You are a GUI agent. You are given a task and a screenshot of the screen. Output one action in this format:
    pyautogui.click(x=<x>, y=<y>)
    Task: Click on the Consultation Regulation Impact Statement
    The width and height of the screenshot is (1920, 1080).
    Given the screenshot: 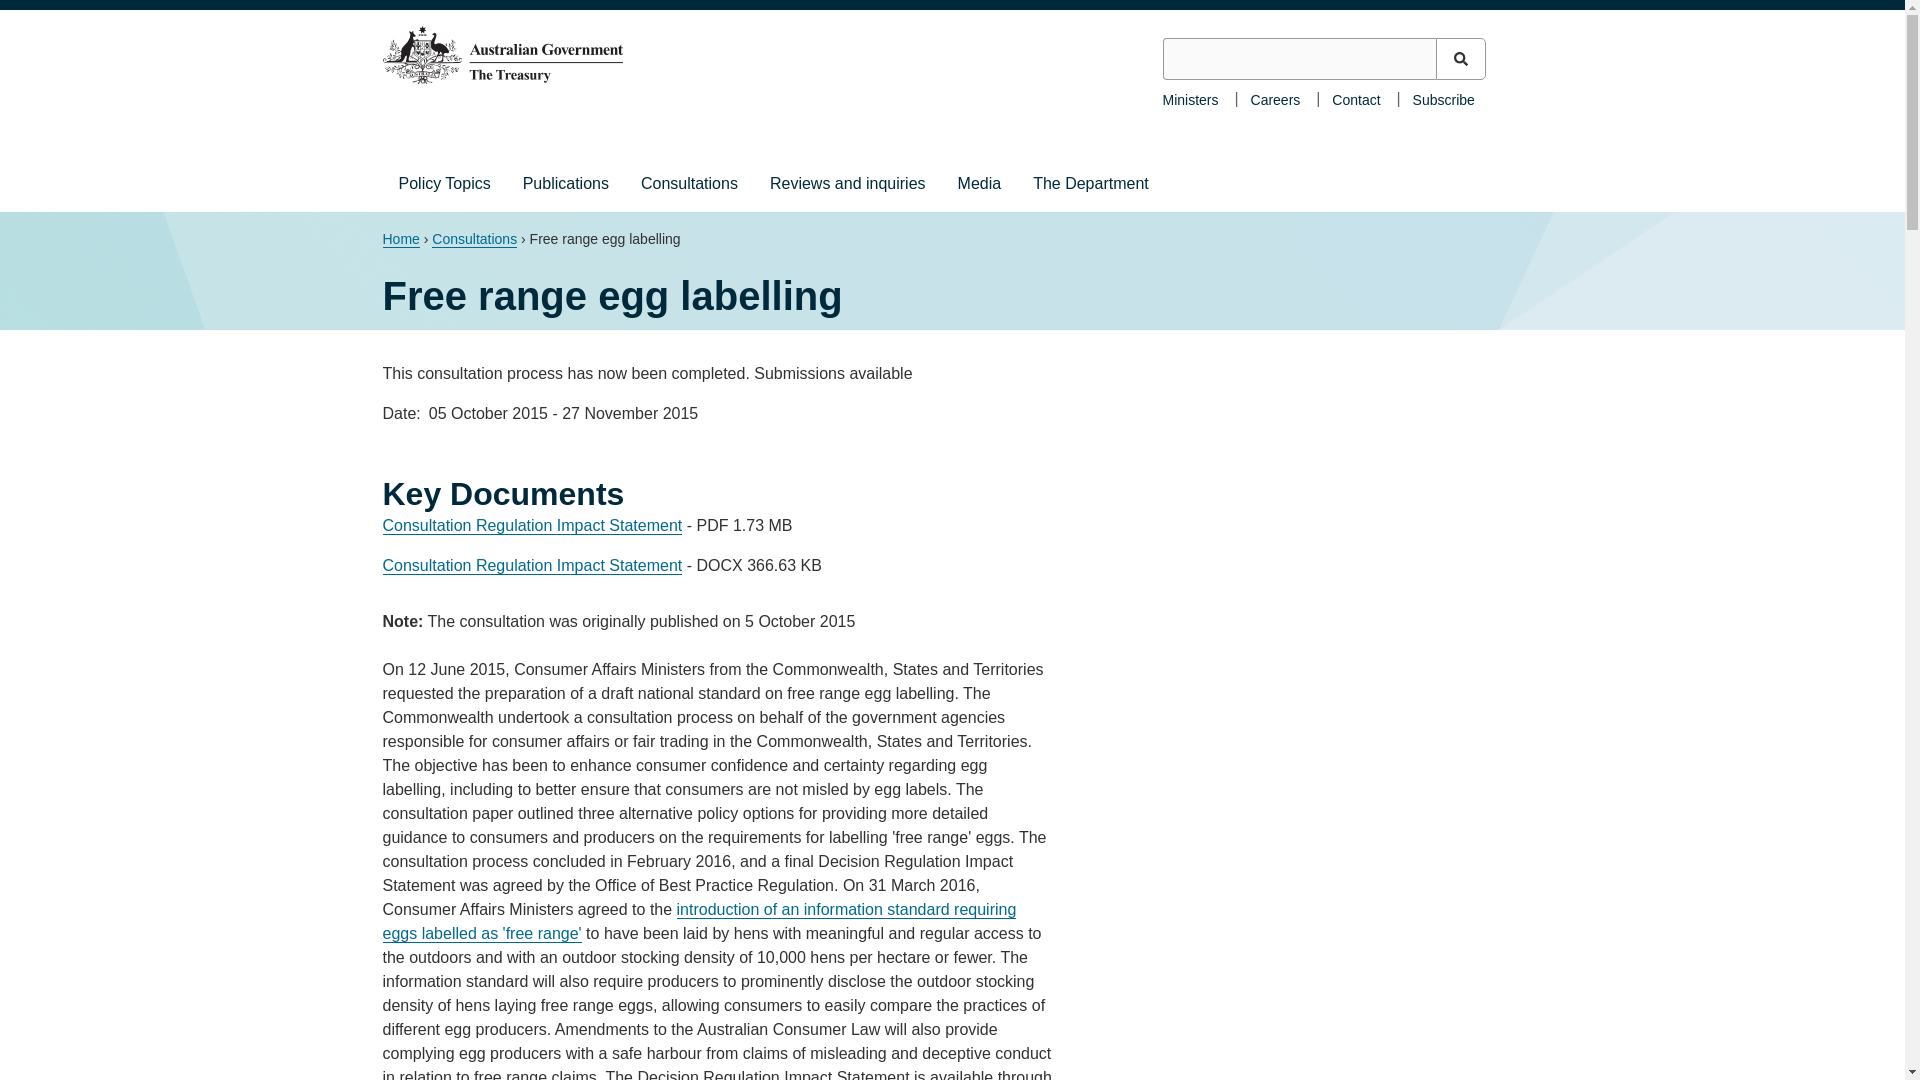 What is the action you would take?
    pyautogui.click(x=532, y=566)
    